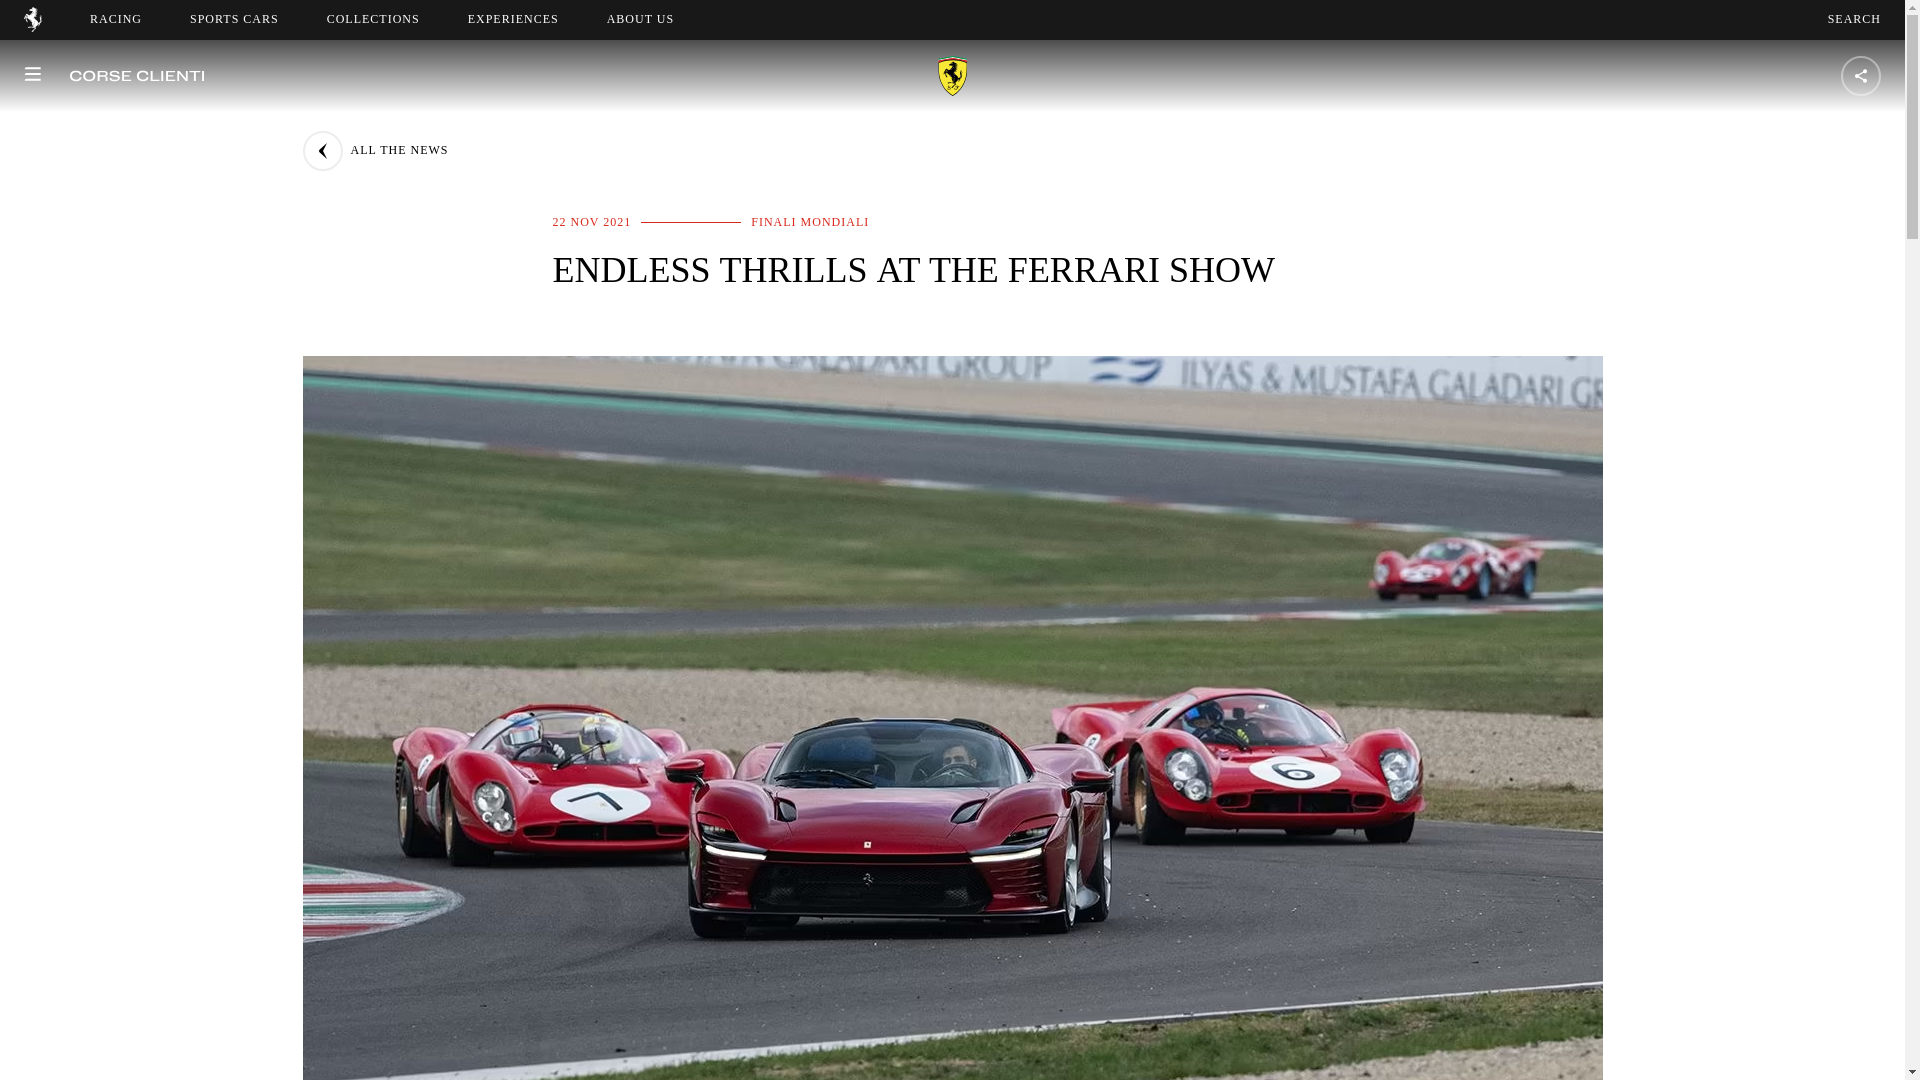 This screenshot has width=1920, height=1080. Describe the element at coordinates (640, 19) in the screenshot. I see `COLLECTIONS` at that location.